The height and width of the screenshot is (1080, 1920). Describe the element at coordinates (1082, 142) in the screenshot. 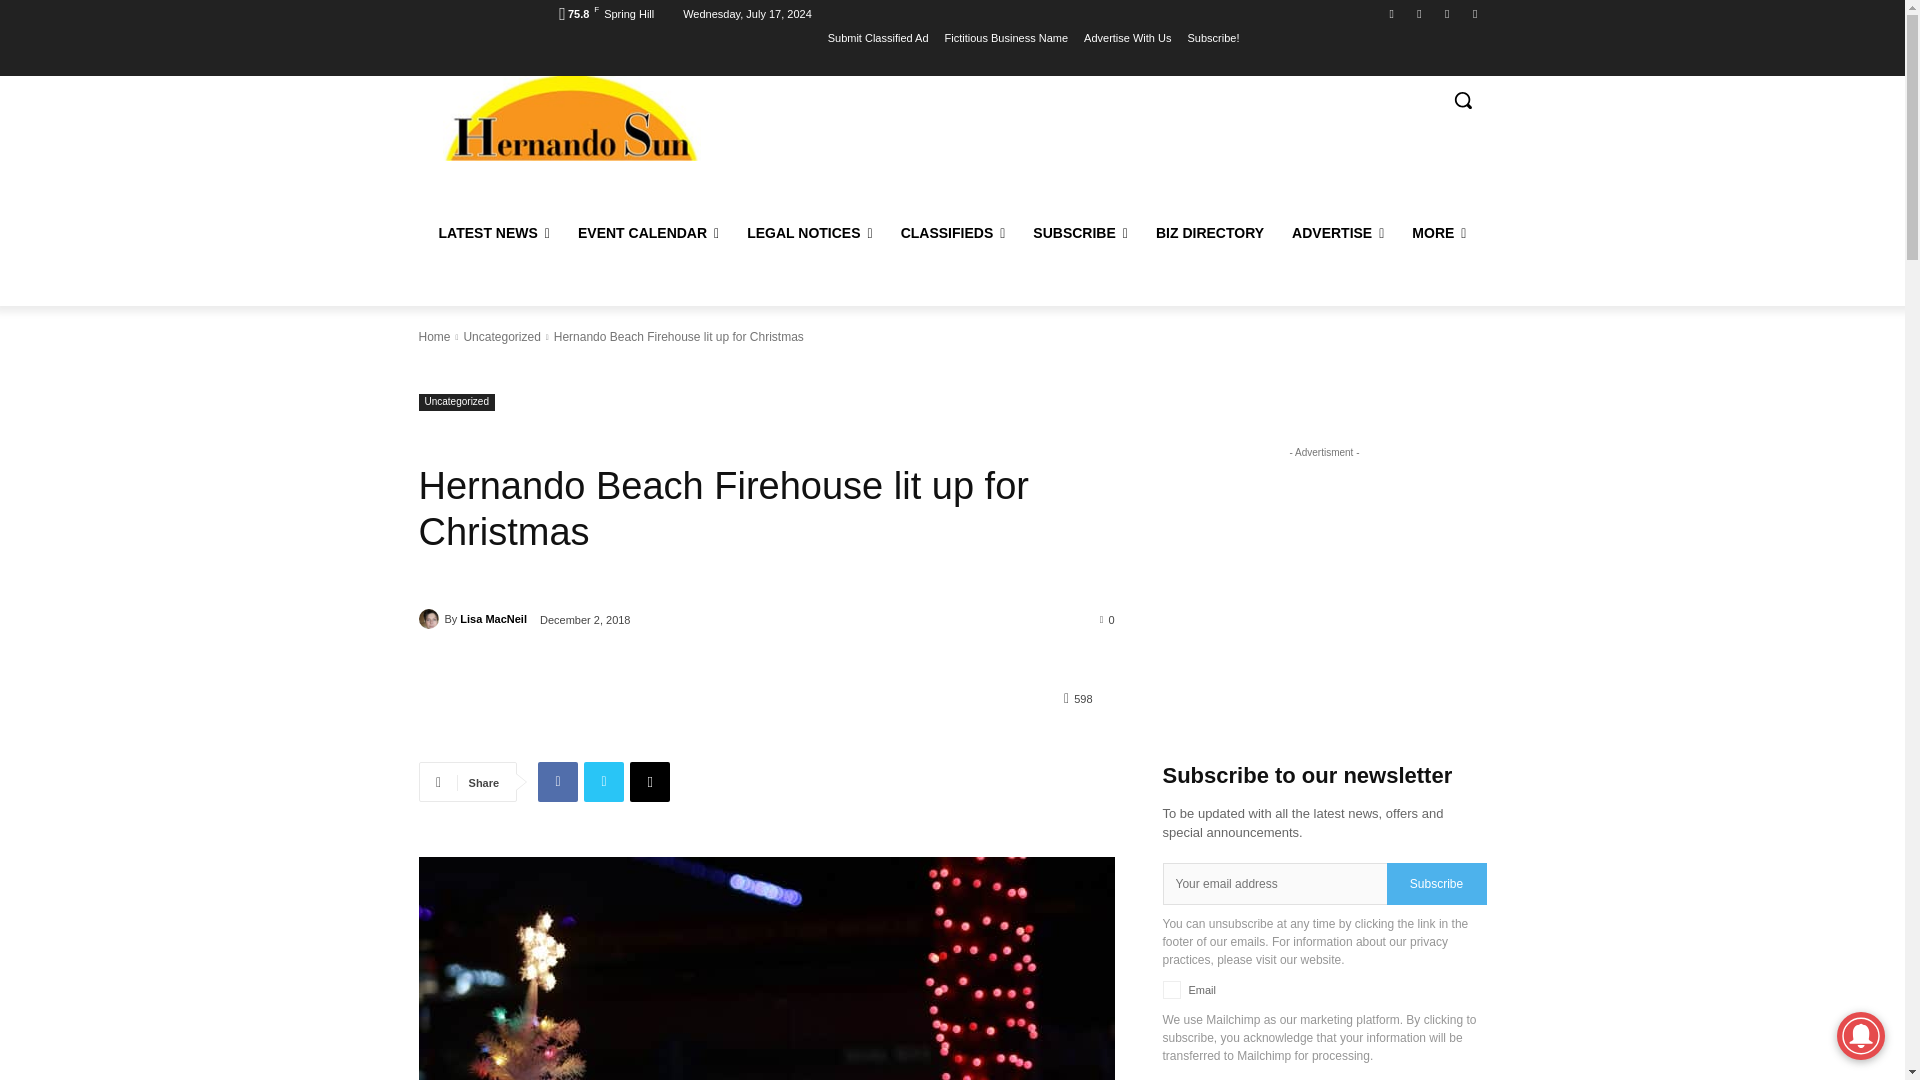

I see `3rd party ad content` at that location.